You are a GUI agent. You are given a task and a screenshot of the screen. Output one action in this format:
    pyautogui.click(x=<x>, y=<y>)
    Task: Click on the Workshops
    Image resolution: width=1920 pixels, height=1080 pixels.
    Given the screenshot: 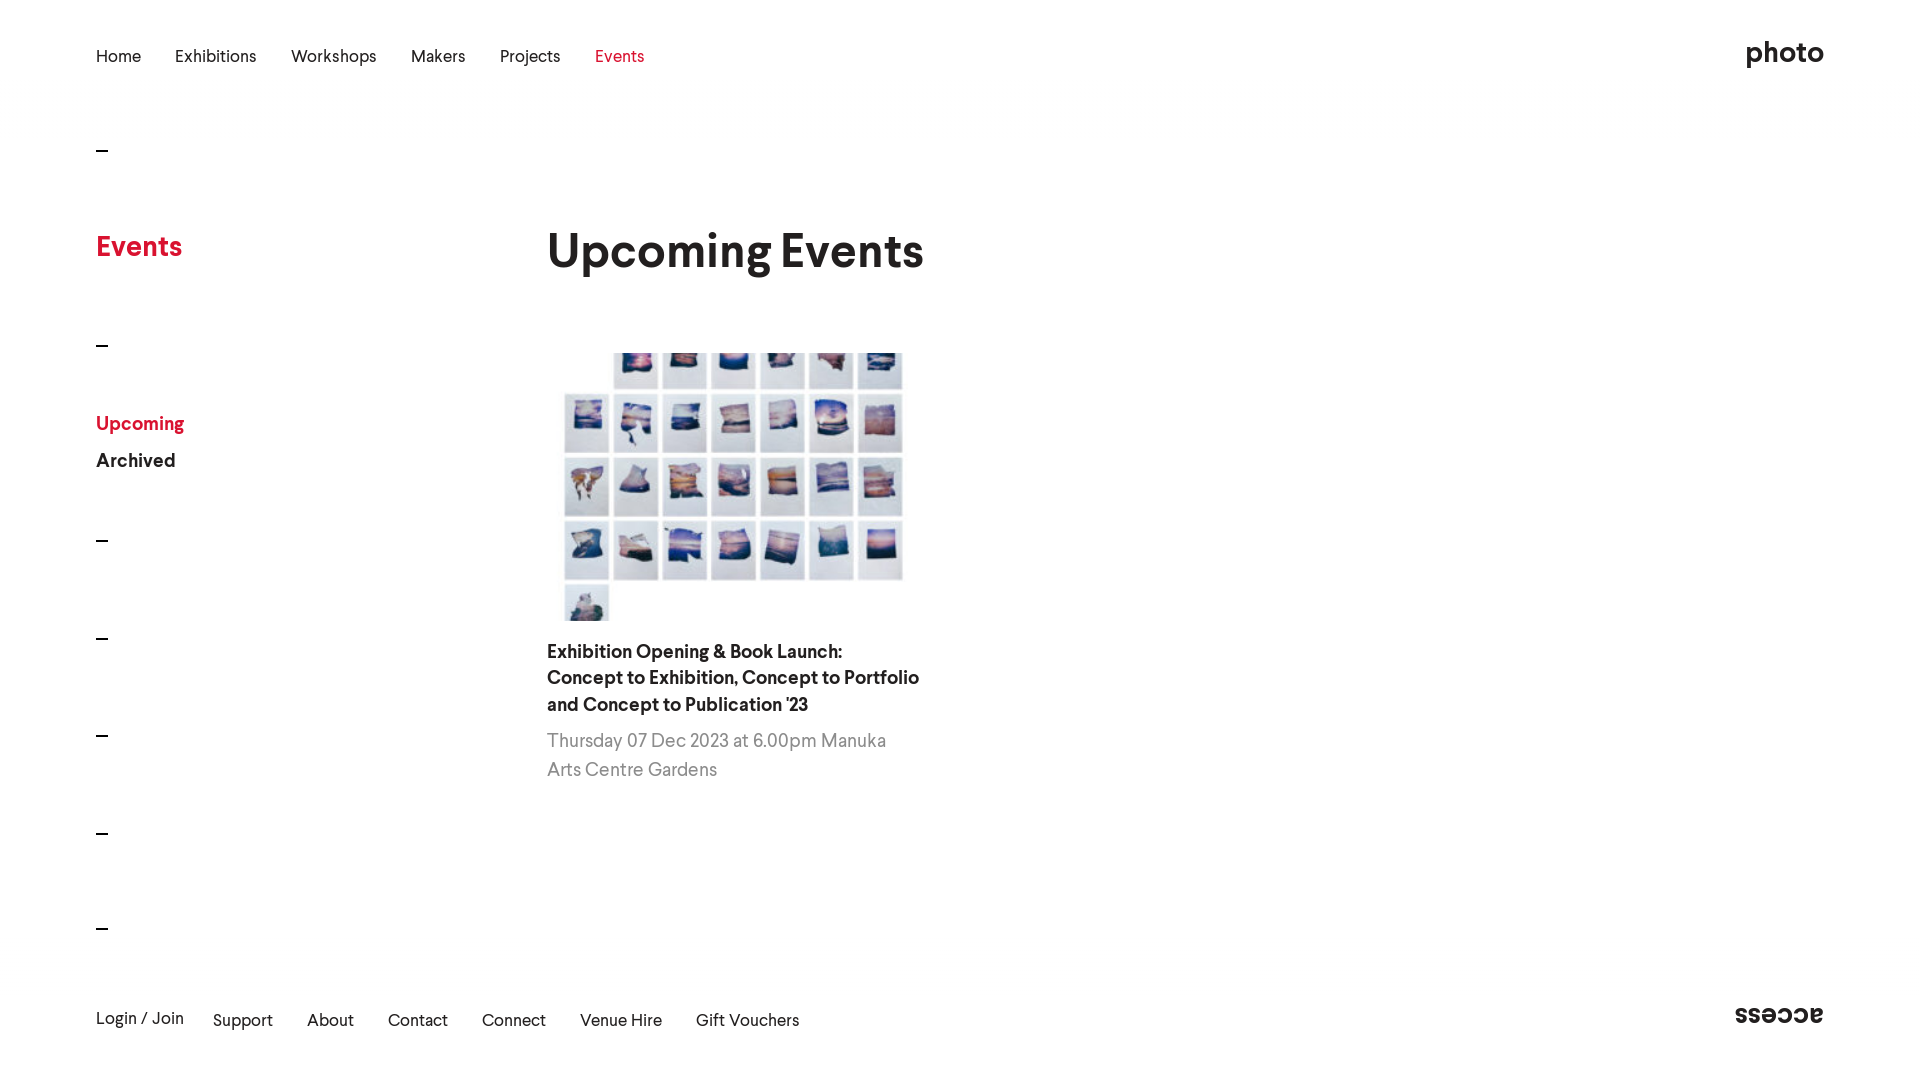 What is the action you would take?
    pyautogui.click(x=334, y=58)
    